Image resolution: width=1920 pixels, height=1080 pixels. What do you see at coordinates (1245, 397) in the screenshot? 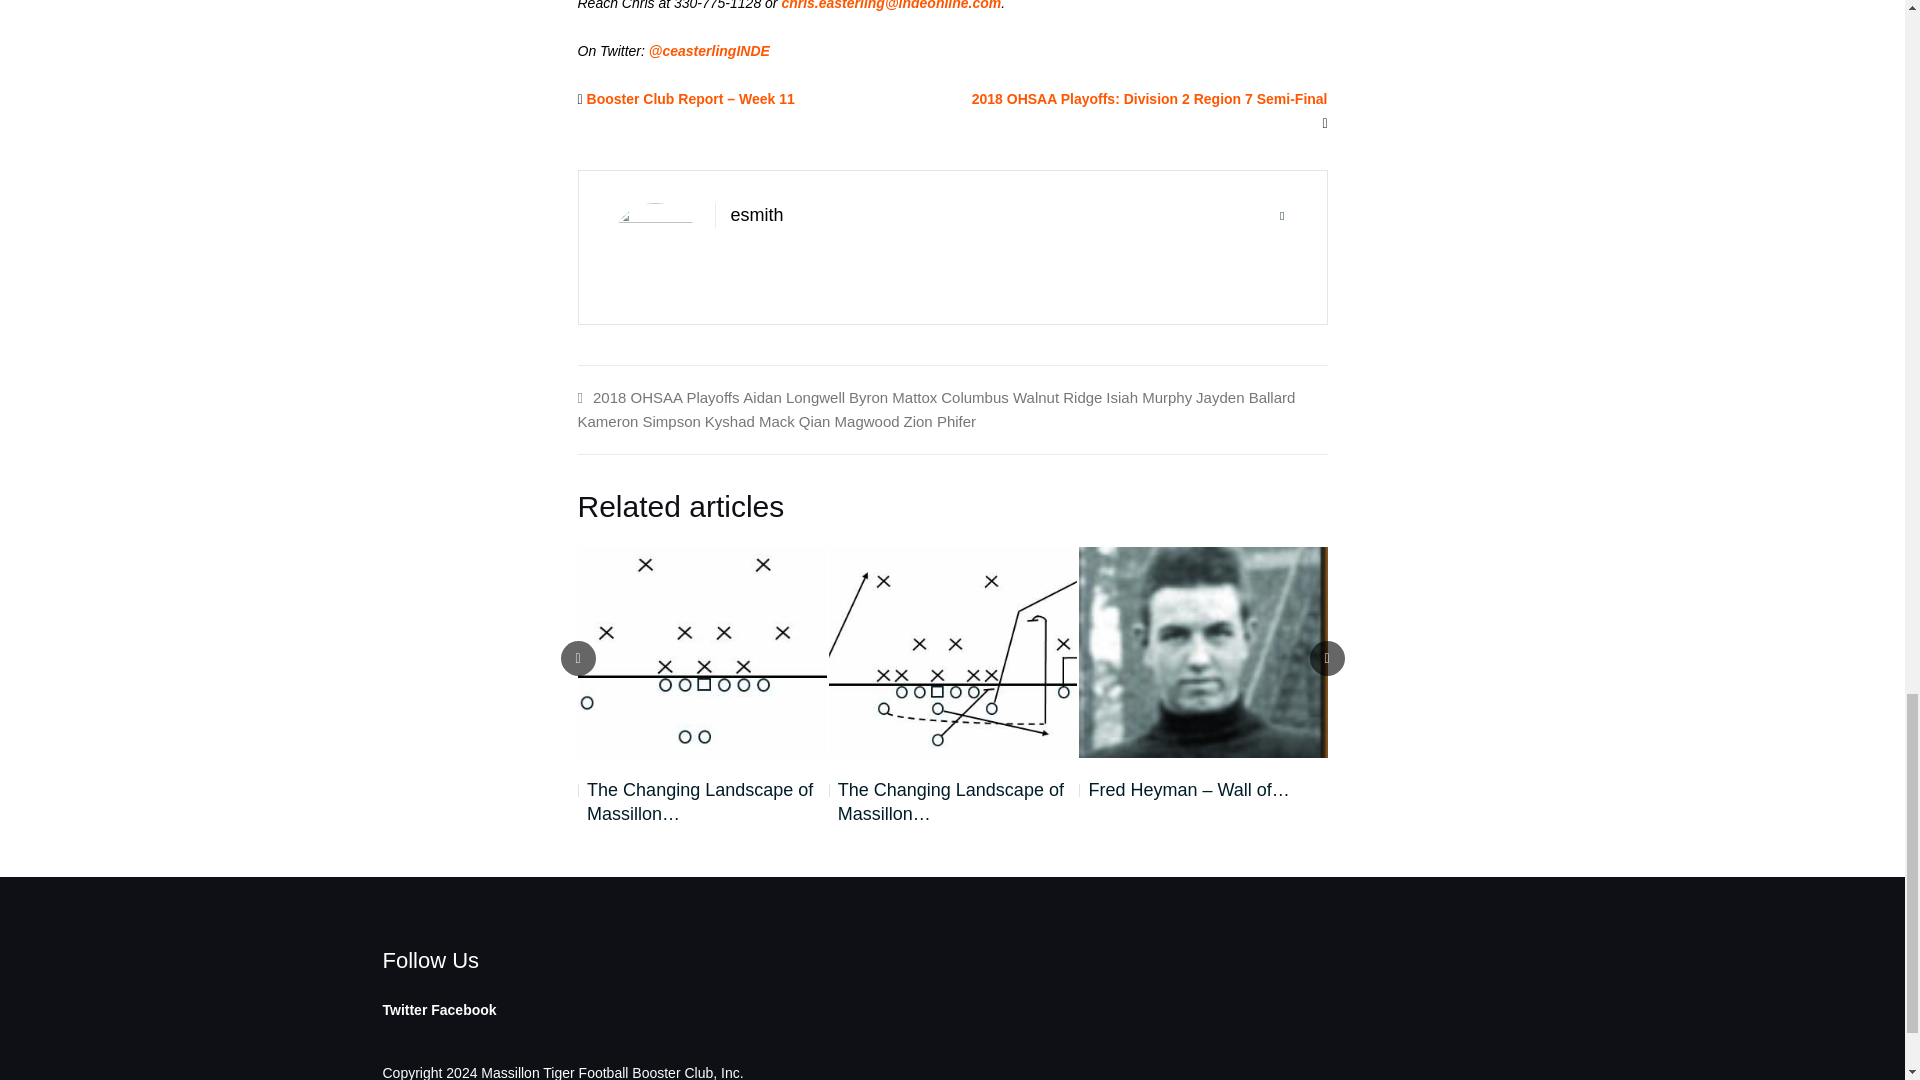
I see `Jayden Ballard` at bounding box center [1245, 397].